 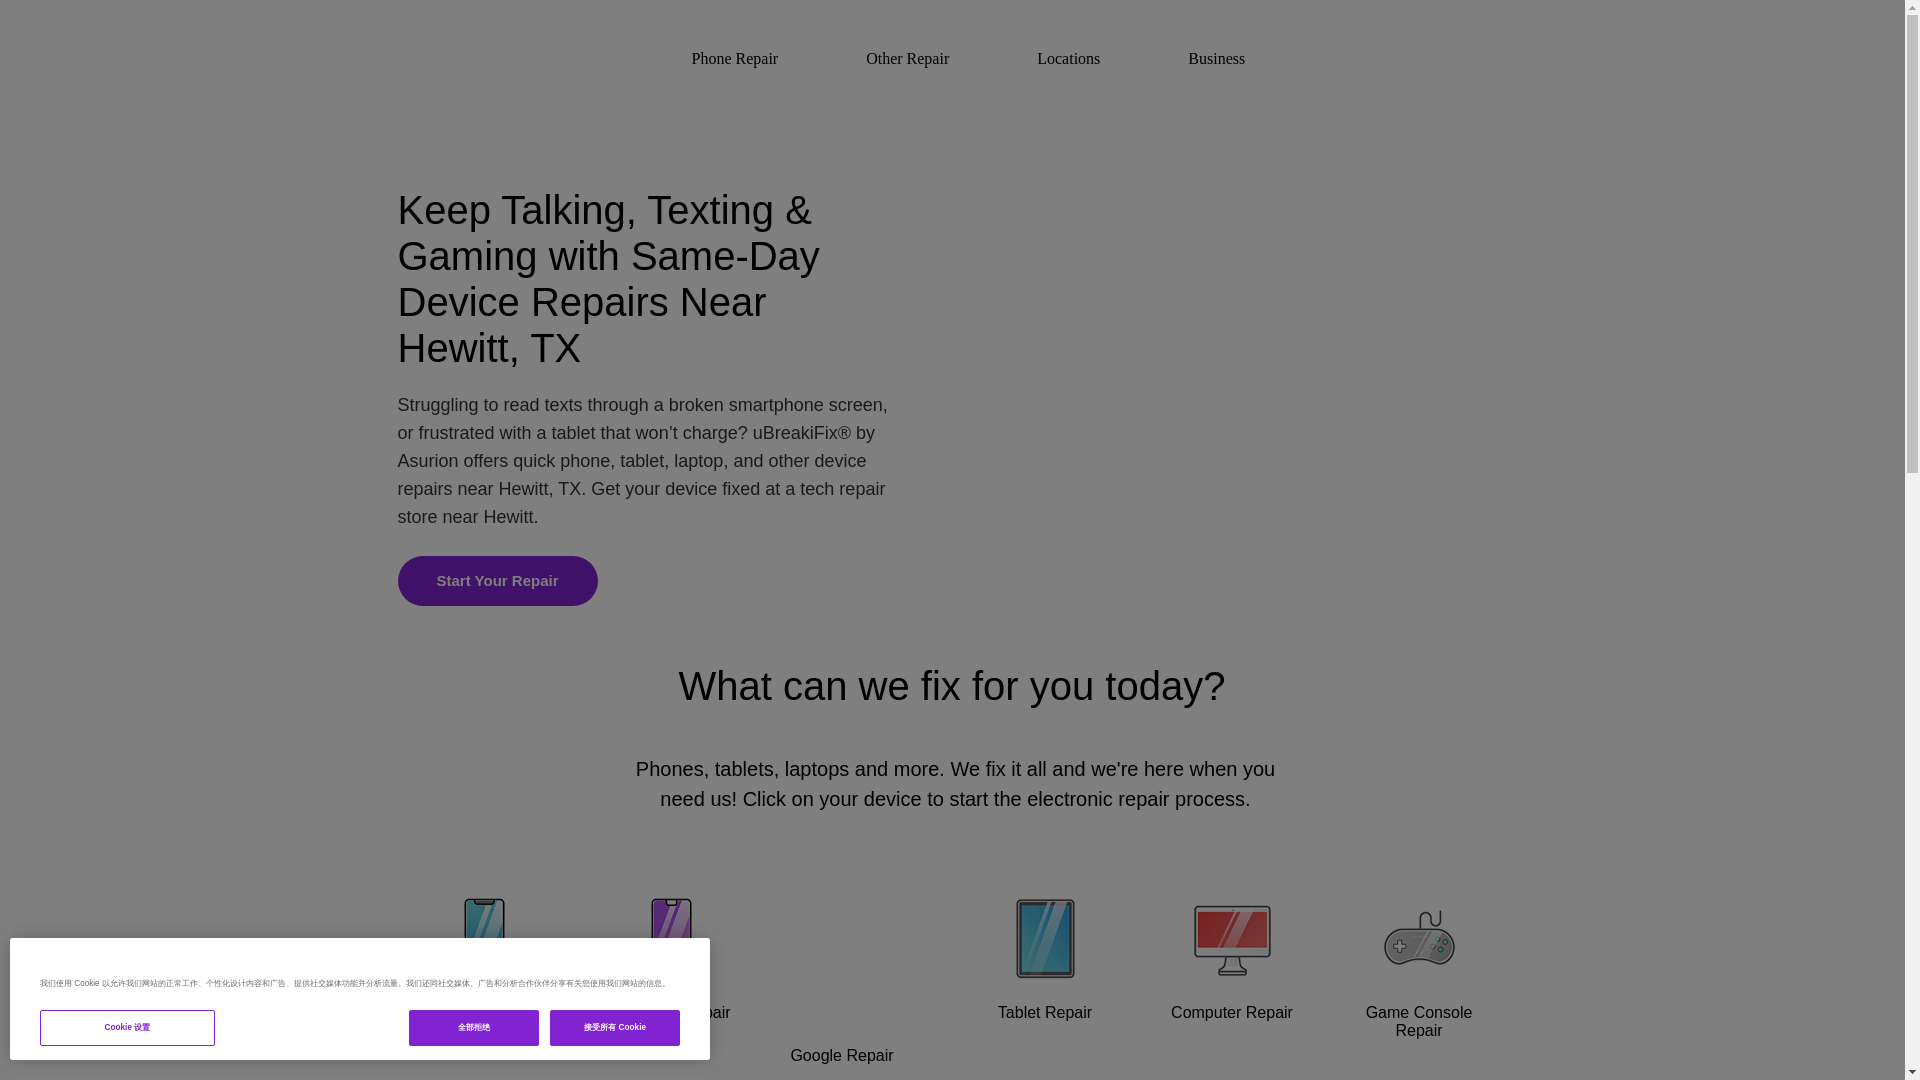 I want to click on iPhone Repair, so click(x=482, y=980).